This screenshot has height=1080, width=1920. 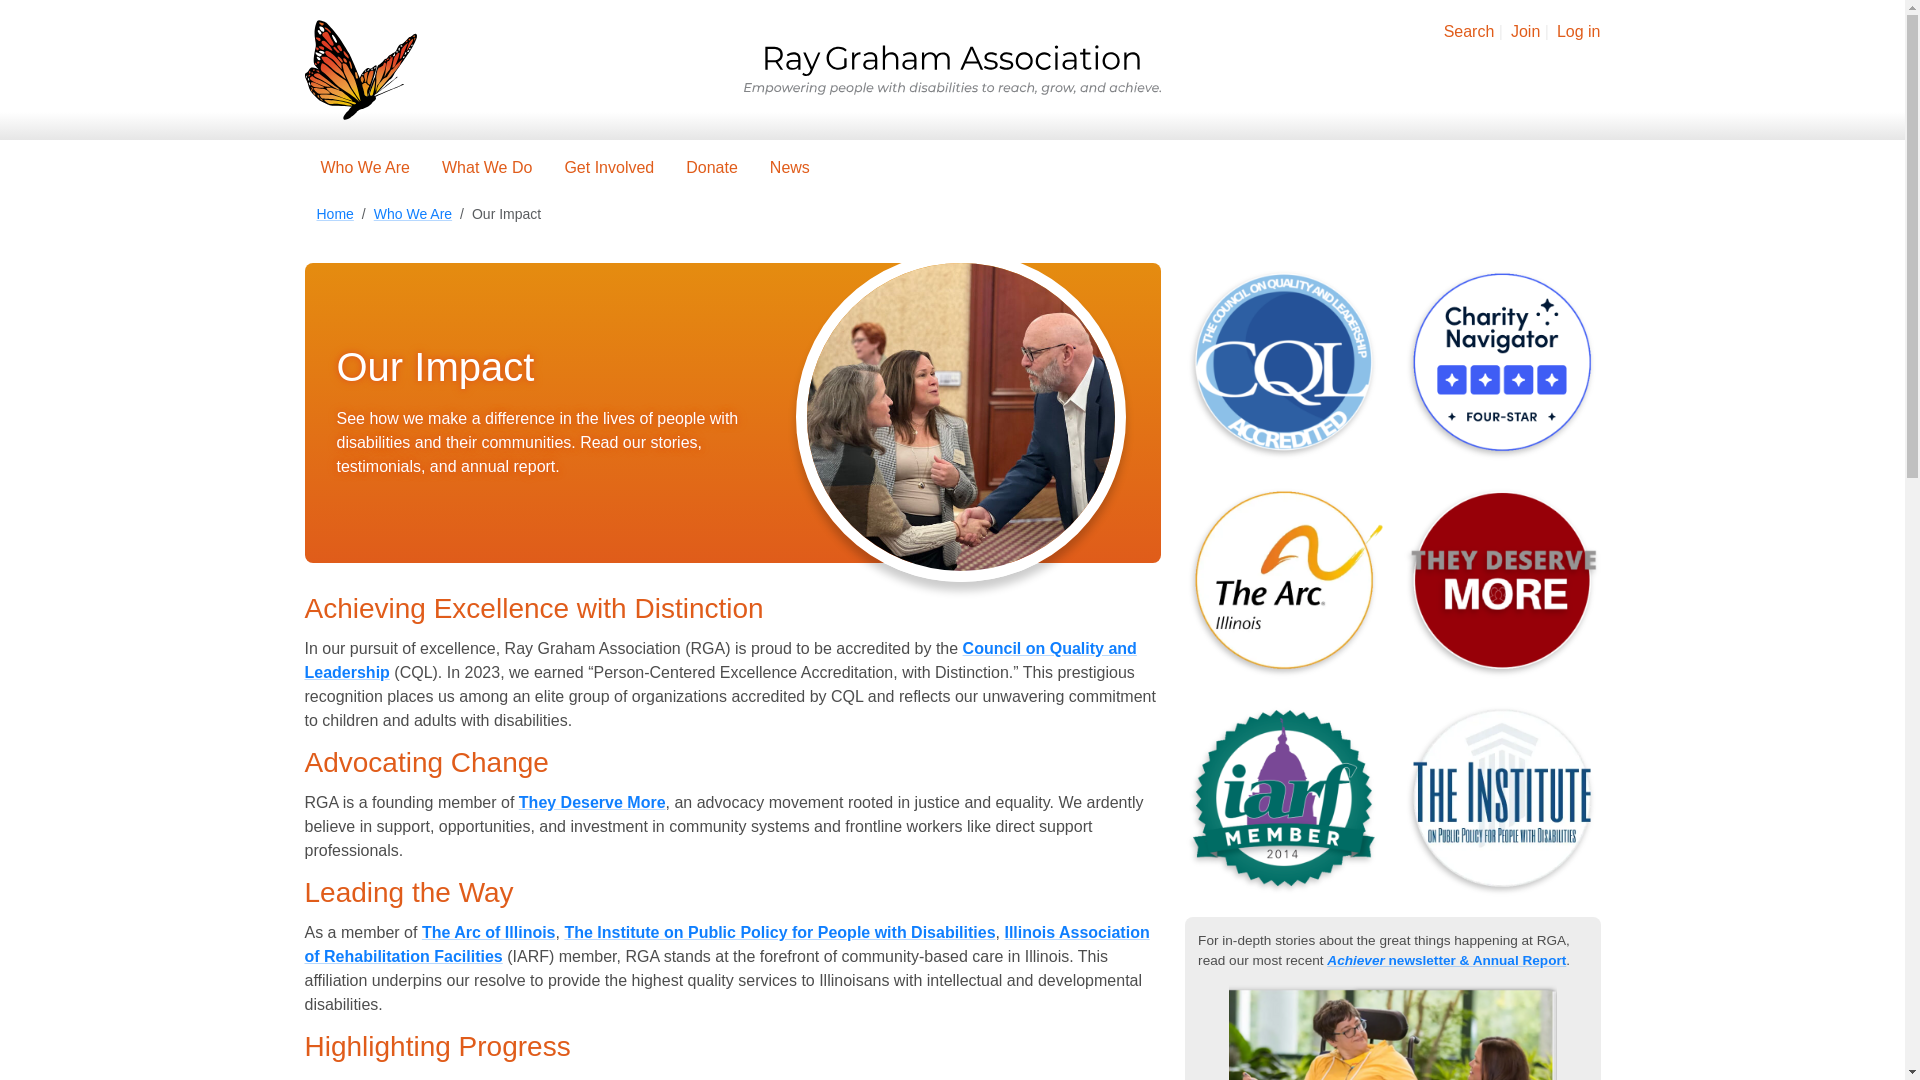 What do you see at coordinates (592, 802) in the screenshot?
I see `They Deserve More` at bounding box center [592, 802].